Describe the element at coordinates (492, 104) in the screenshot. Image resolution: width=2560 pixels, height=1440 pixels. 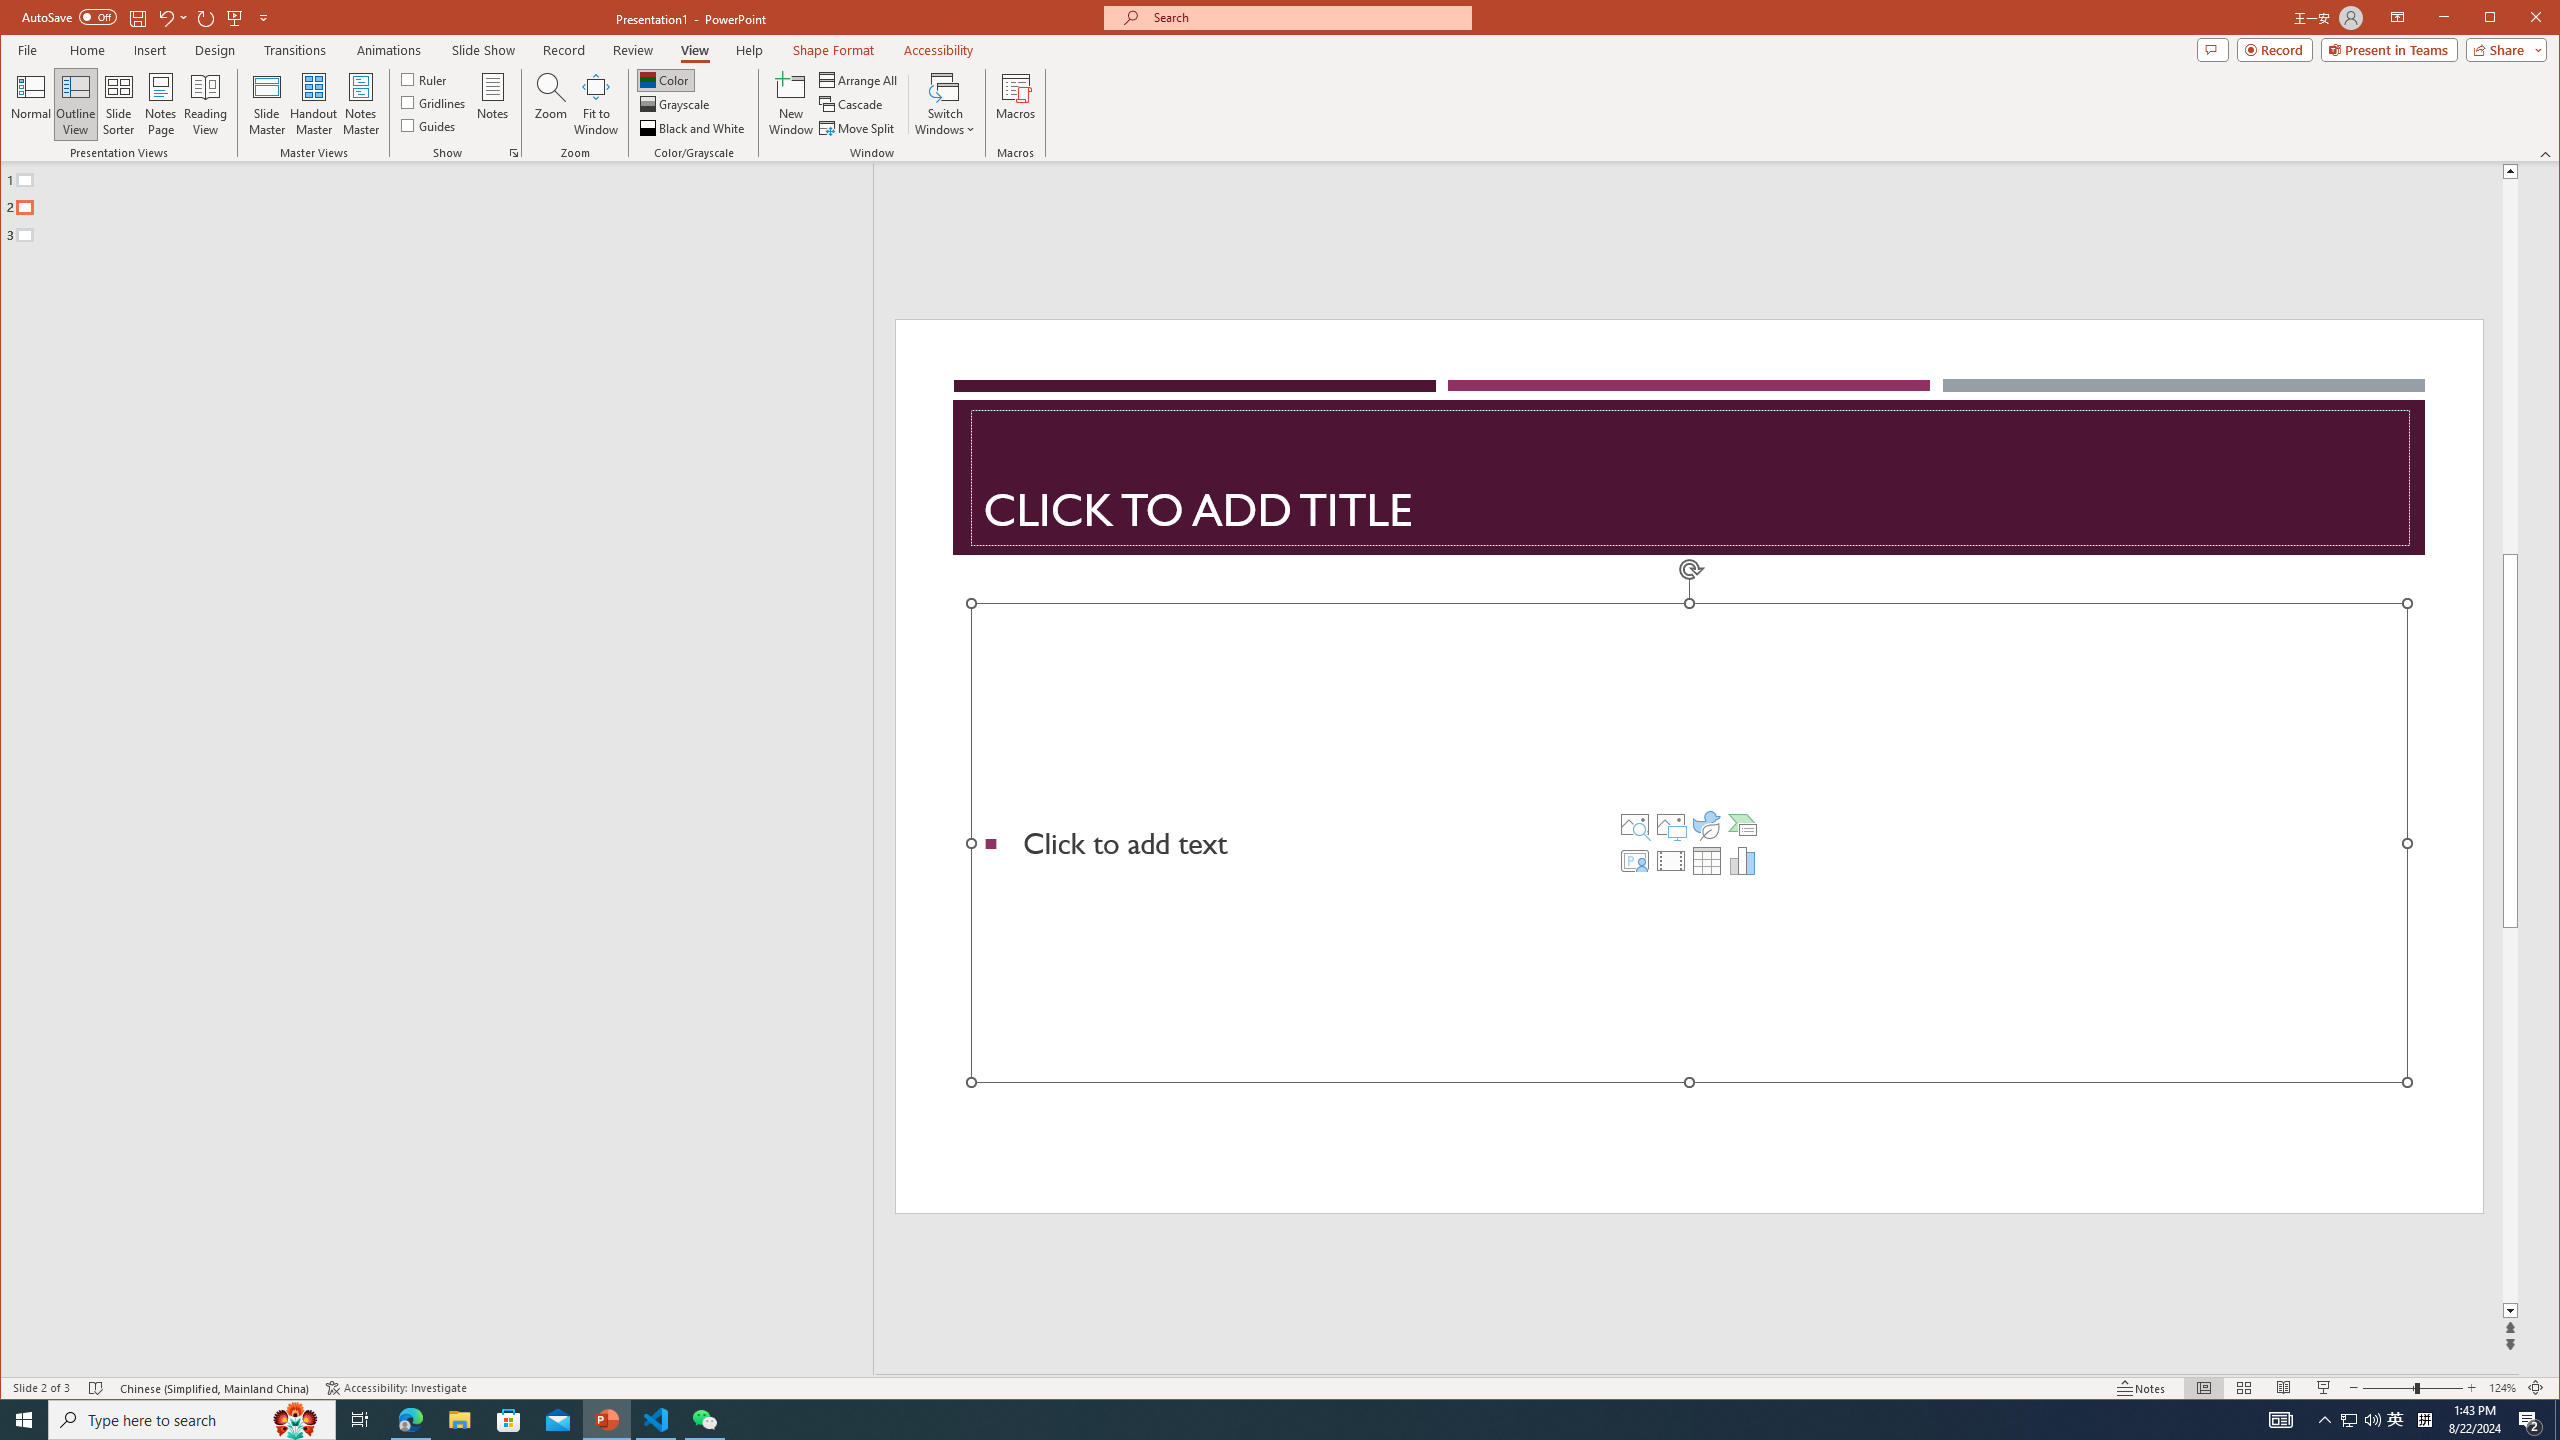
I see `Notes` at that location.